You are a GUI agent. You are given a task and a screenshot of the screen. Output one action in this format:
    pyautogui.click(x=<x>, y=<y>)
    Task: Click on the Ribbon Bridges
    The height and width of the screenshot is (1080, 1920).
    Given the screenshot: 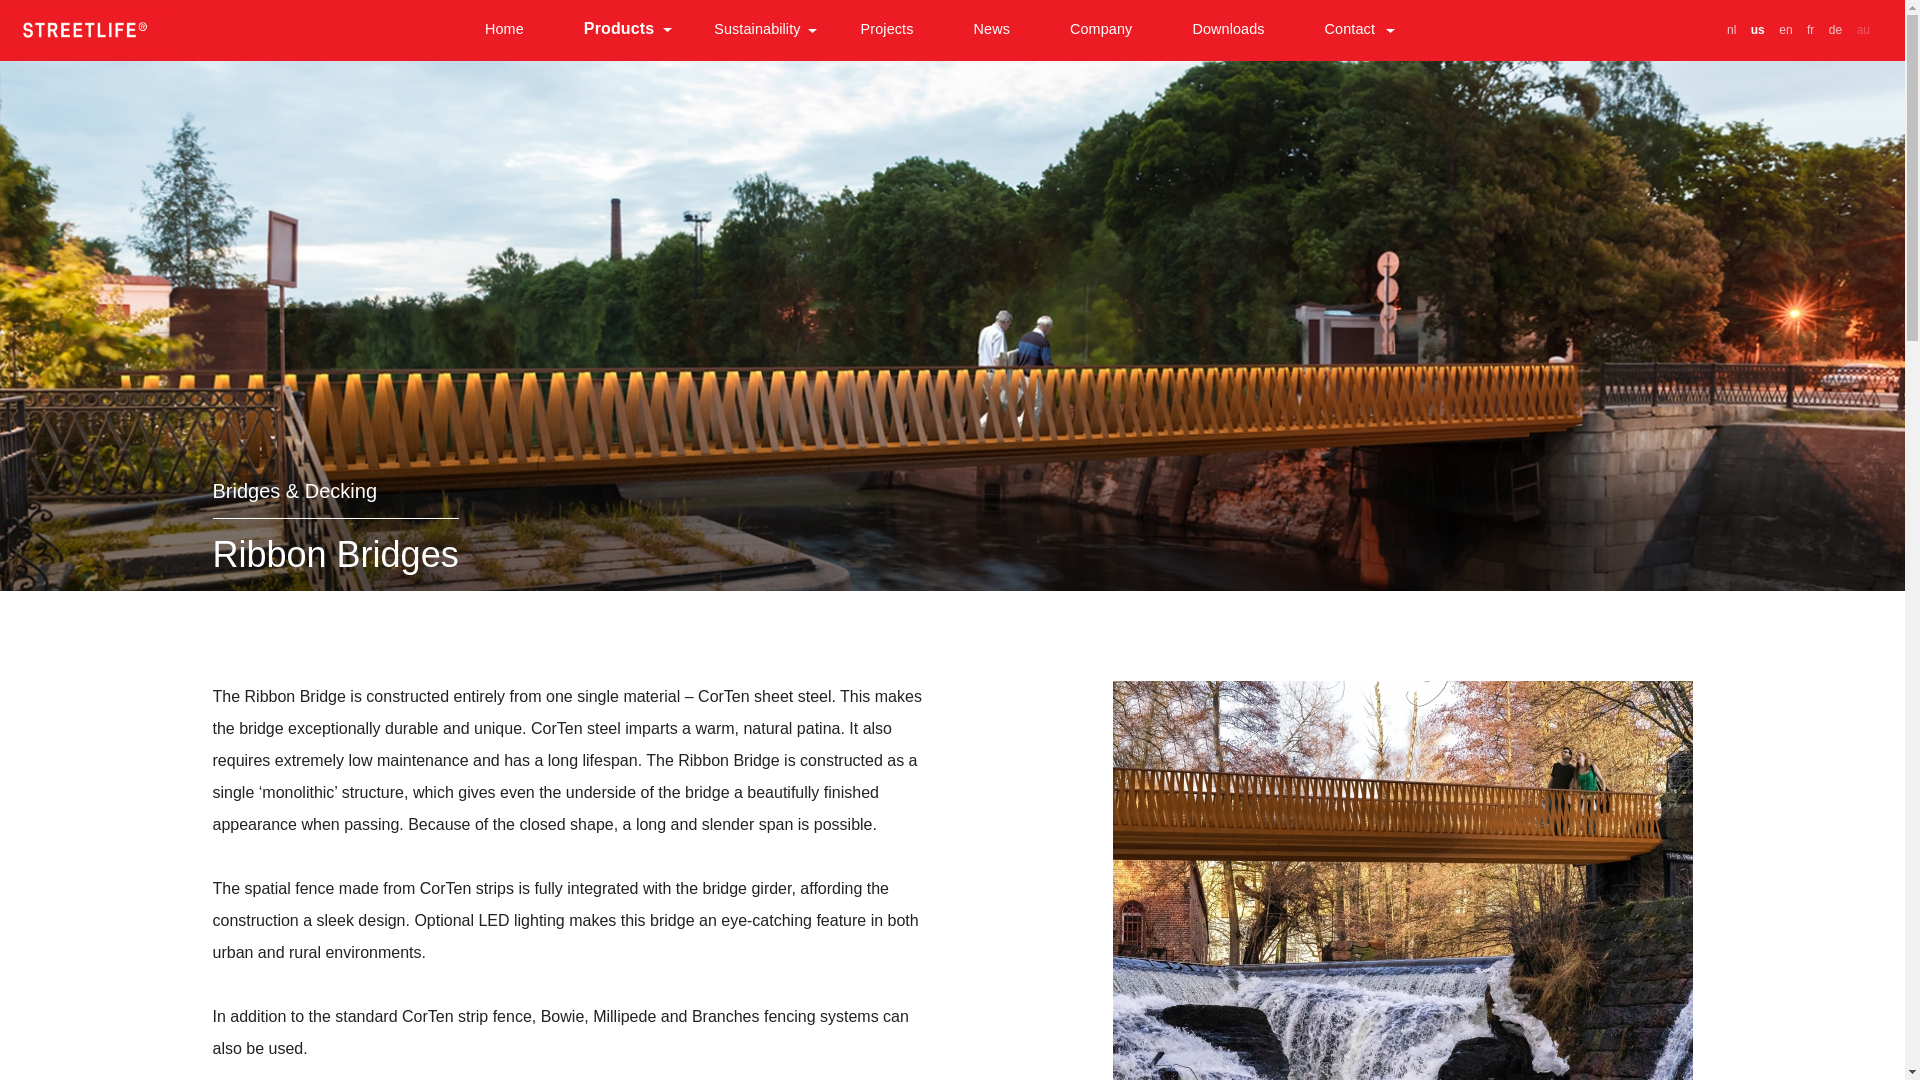 What is the action you would take?
    pyautogui.click(x=1785, y=29)
    